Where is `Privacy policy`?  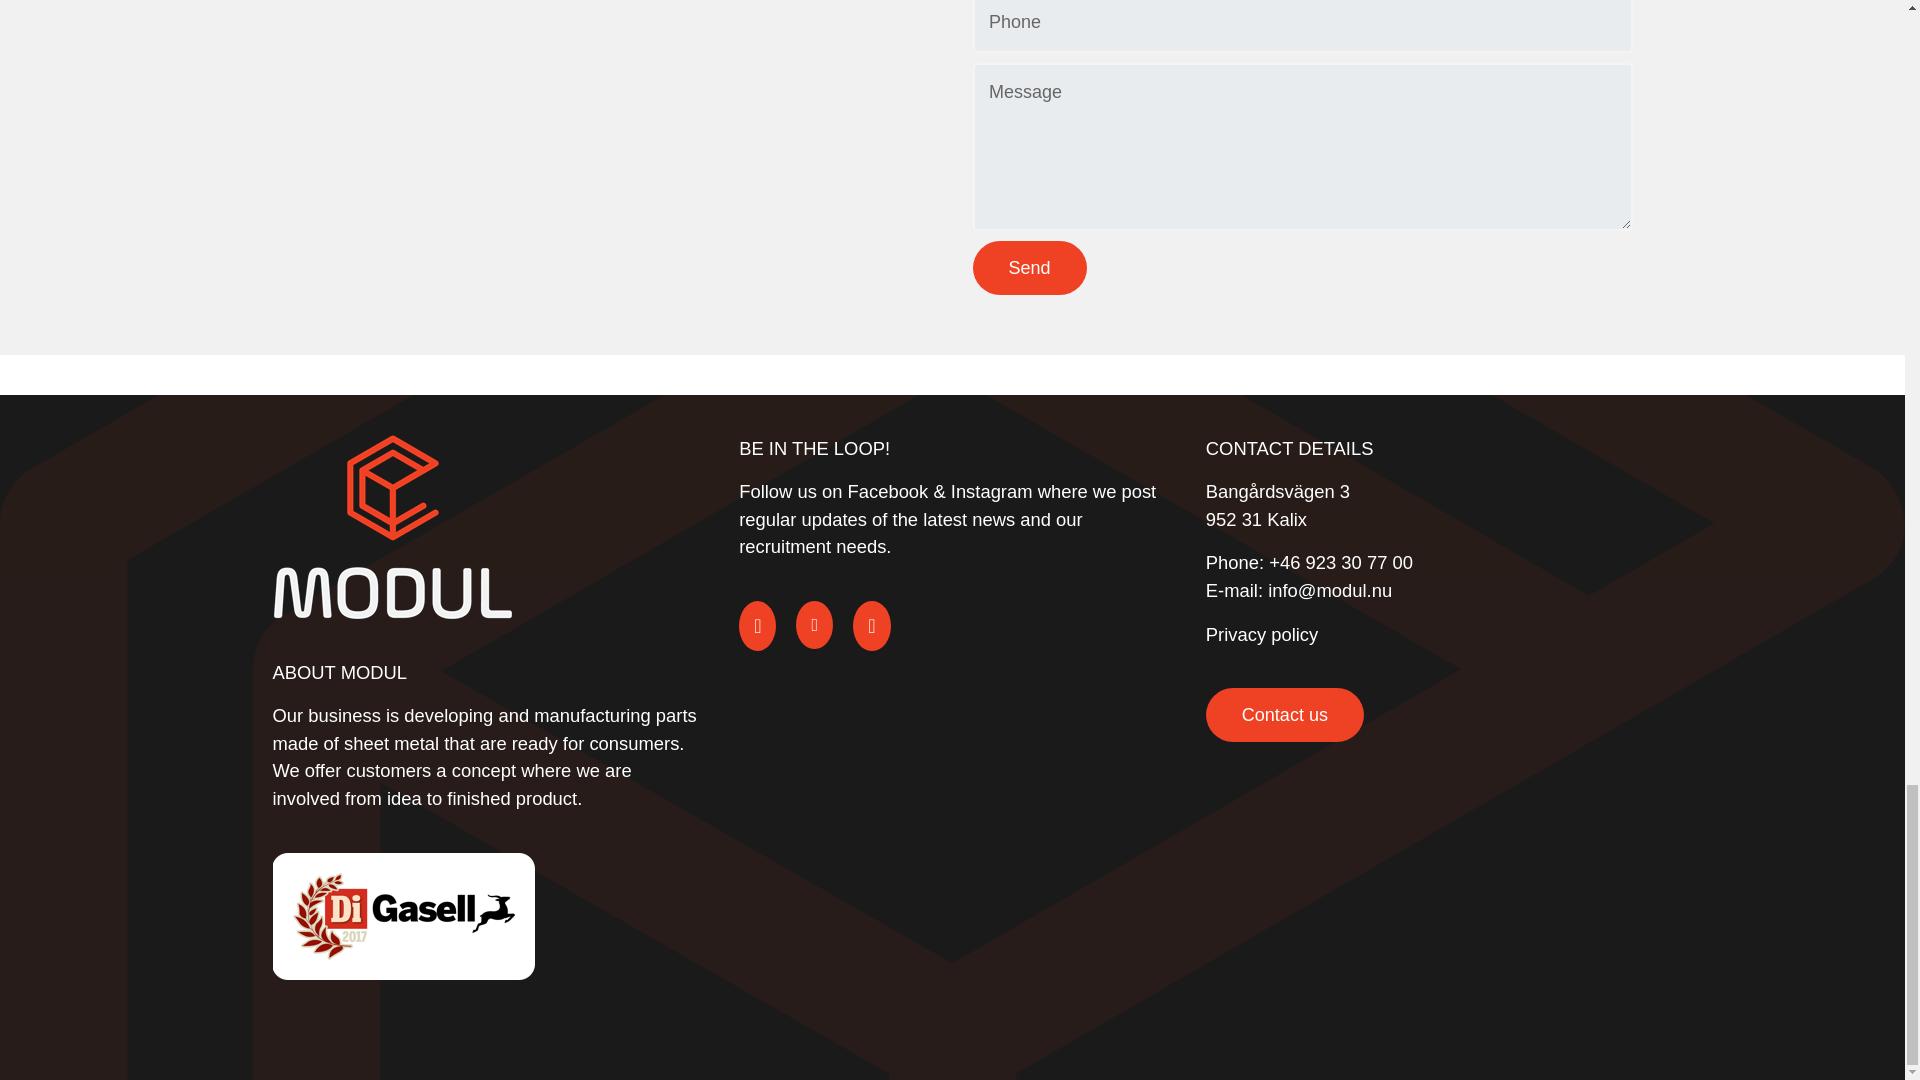
Privacy policy is located at coordinates (1261, 634).